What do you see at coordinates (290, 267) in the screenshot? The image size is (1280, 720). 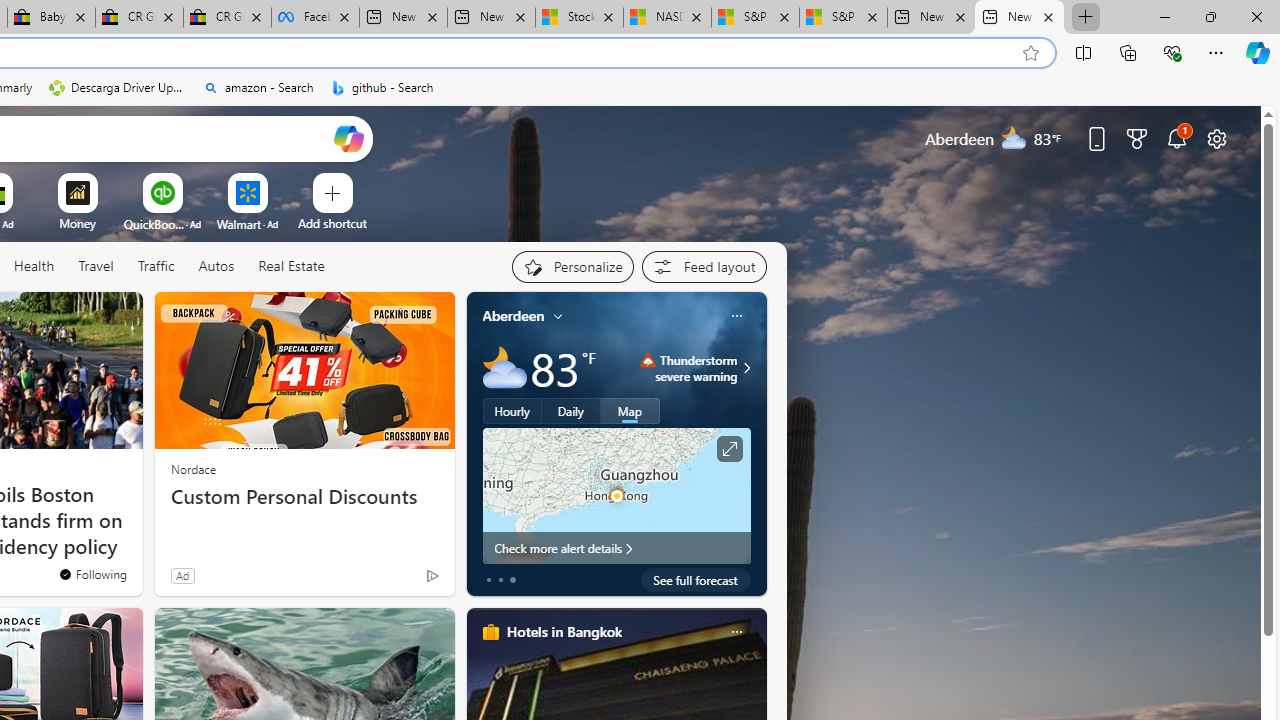 I see `Real Estate` at bounding box center [290, 267].